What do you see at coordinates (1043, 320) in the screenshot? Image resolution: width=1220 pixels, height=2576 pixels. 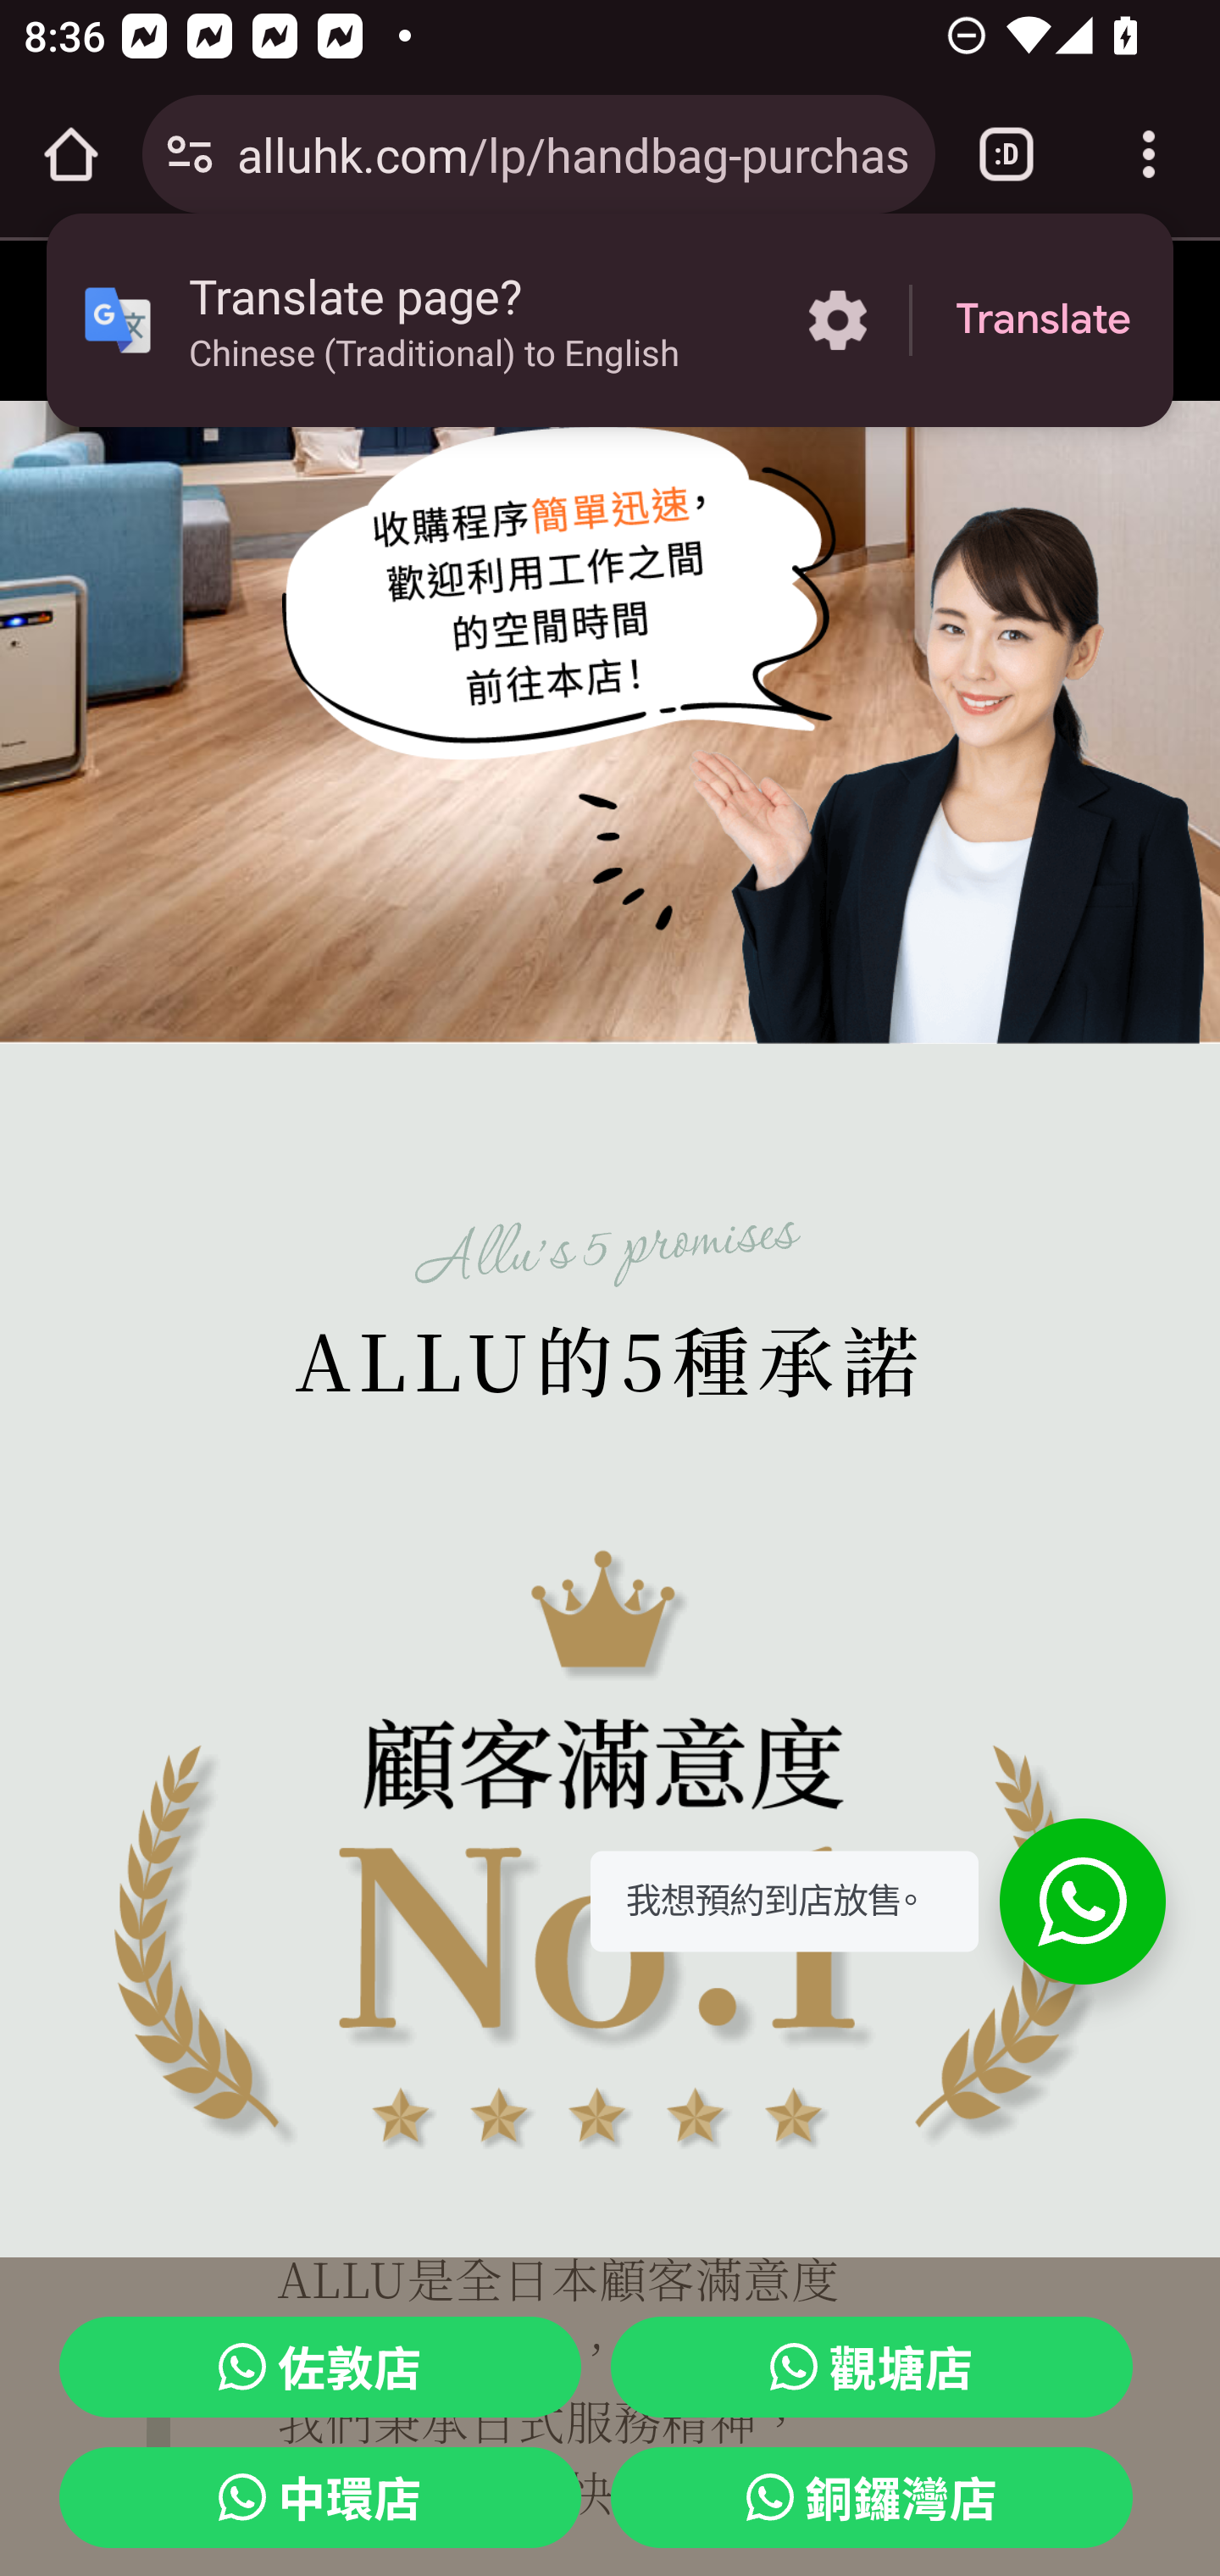 I see `Translate` at bounding box center [1043, 320].